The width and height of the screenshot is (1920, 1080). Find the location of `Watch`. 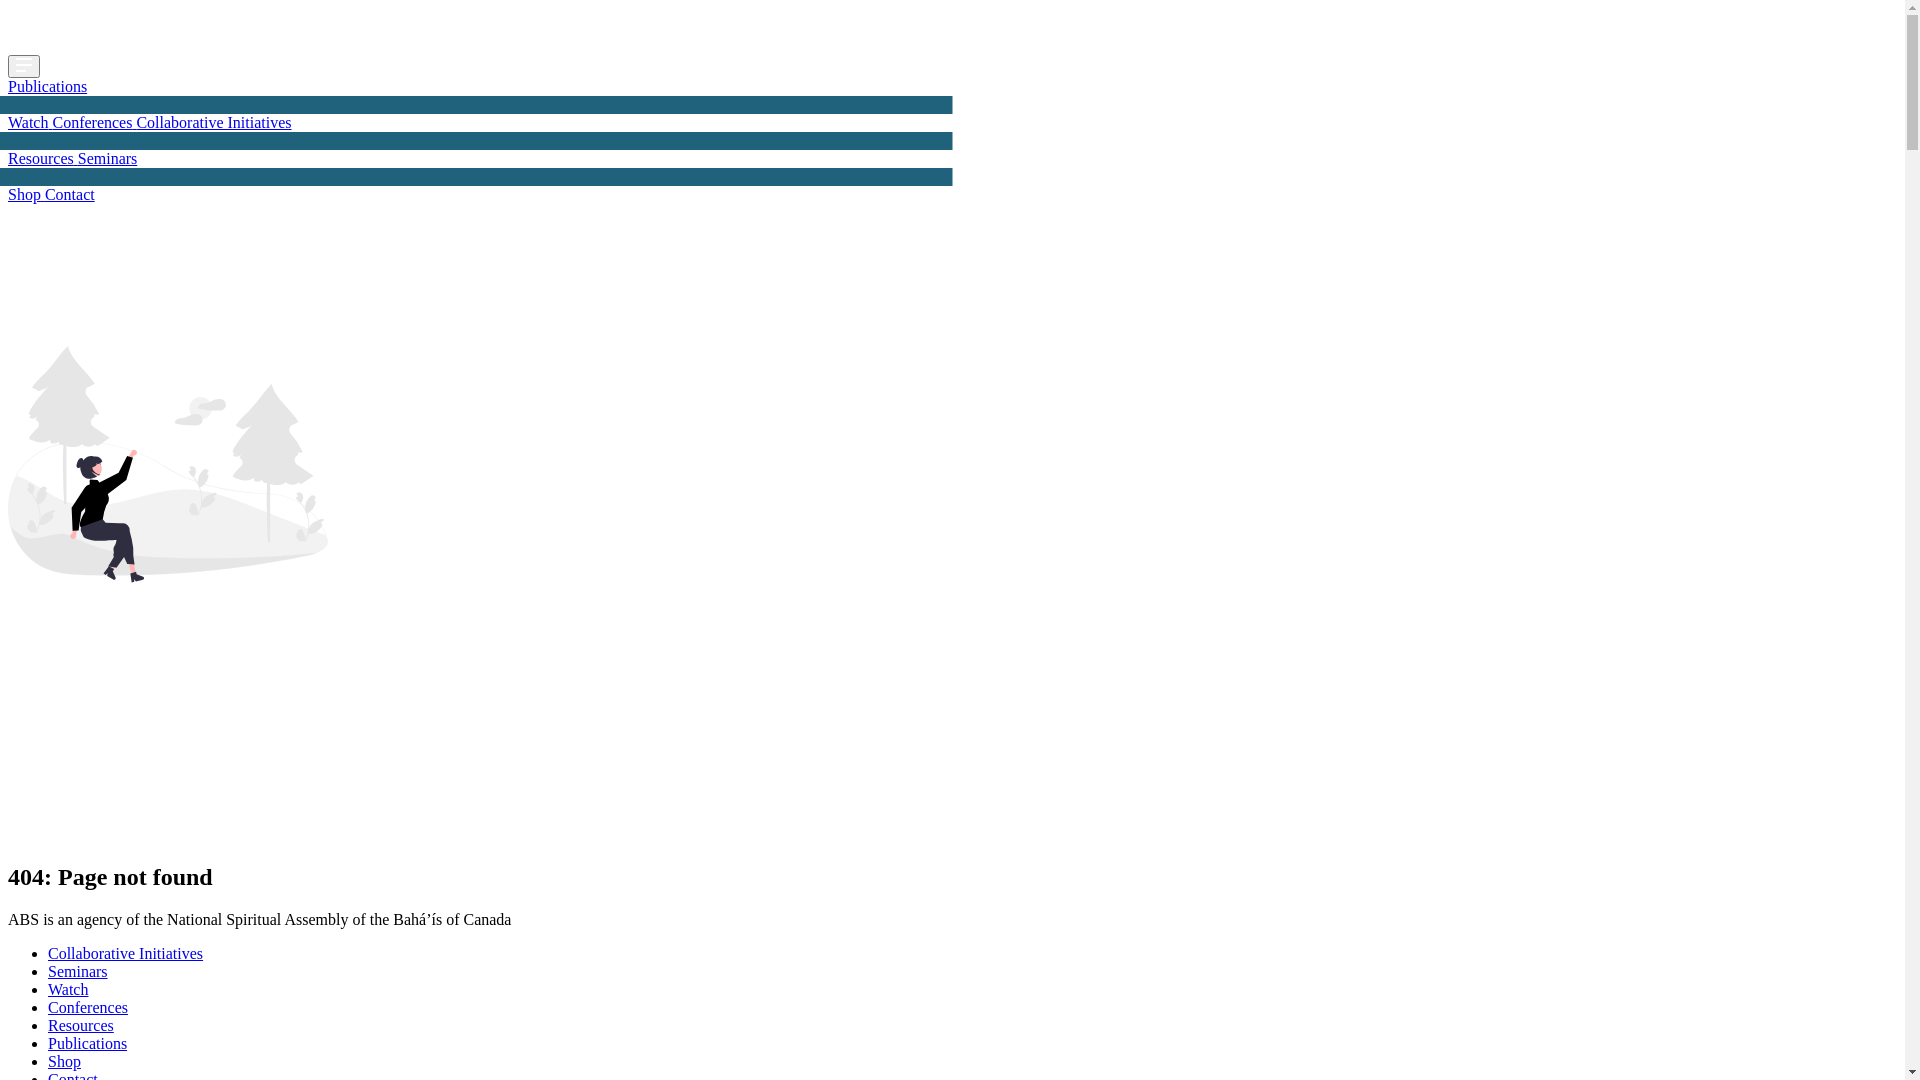

Watch is located at coordinates (30, 122).